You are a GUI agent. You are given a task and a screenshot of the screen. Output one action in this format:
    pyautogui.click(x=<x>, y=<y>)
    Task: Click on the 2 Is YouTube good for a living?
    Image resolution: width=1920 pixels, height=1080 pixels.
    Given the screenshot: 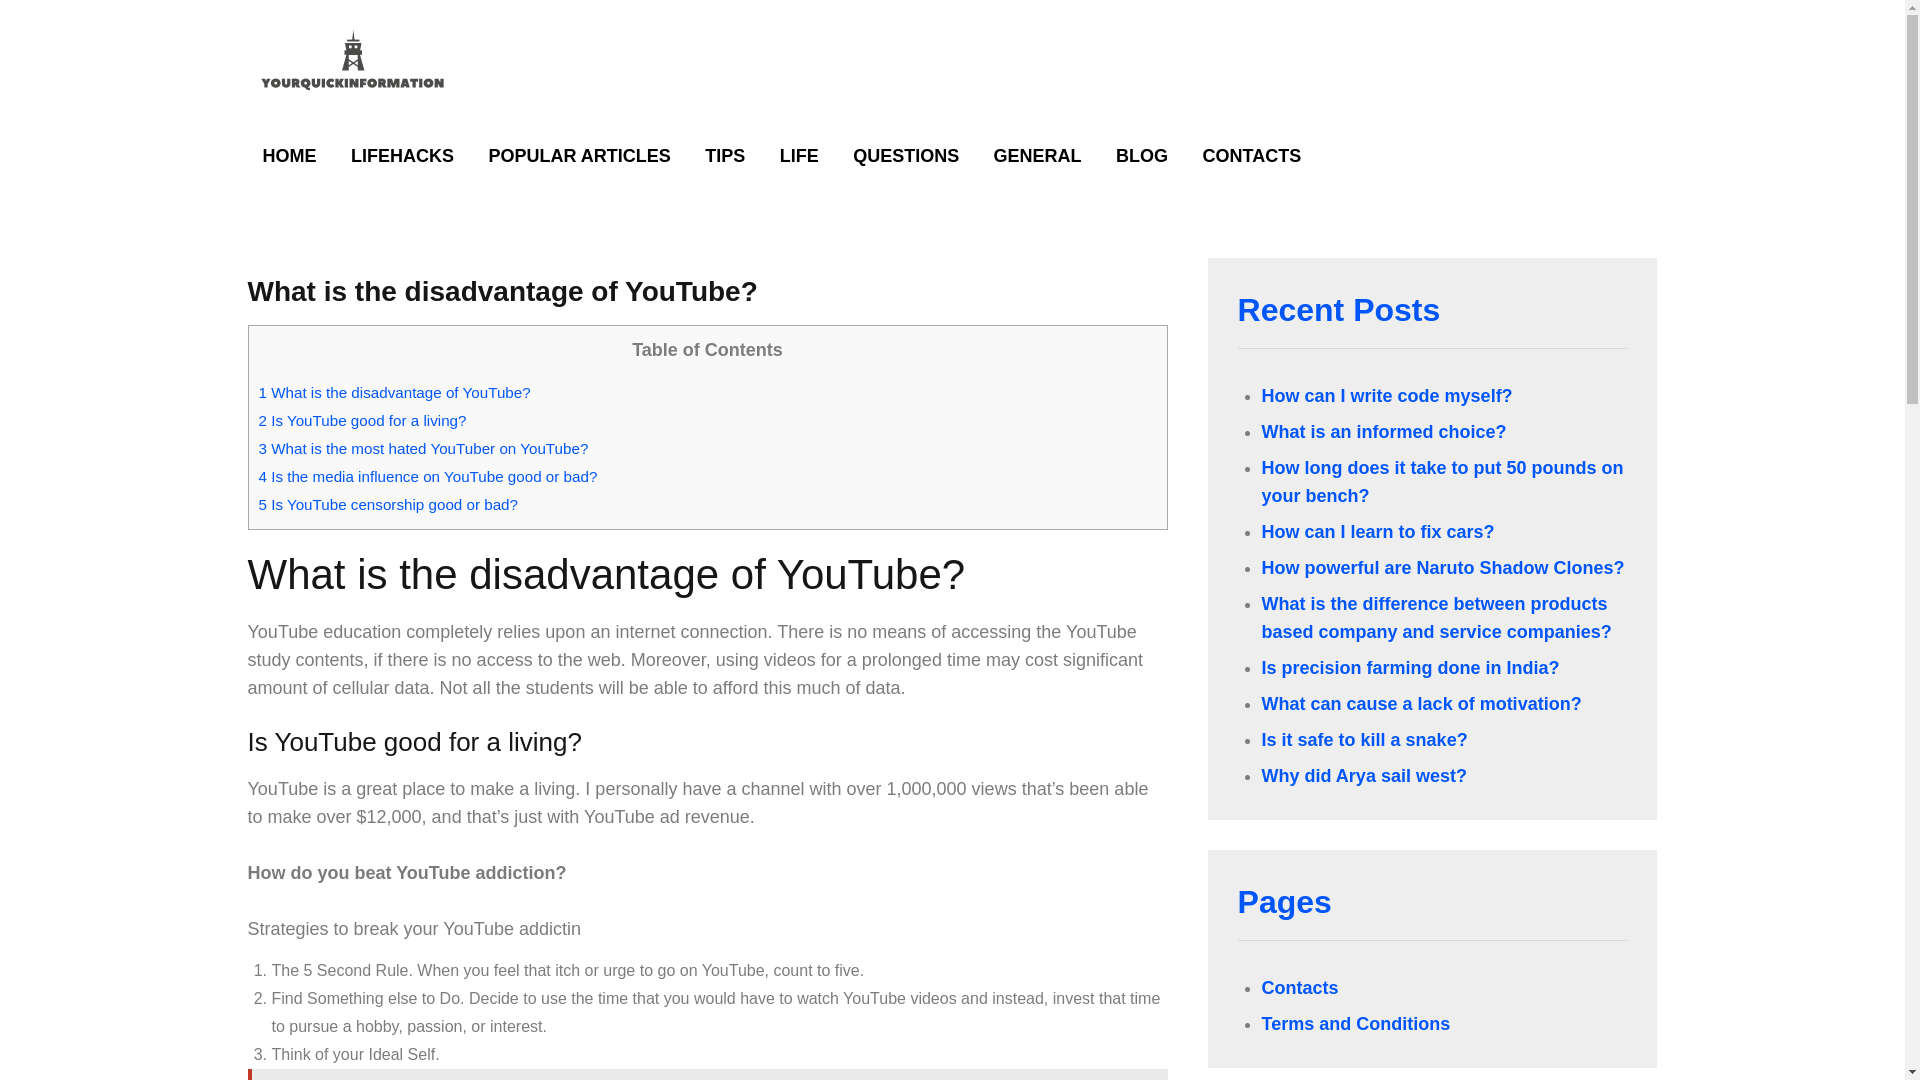 What is the action you would take?
    pyautogui.click(x=362, y=420)
    